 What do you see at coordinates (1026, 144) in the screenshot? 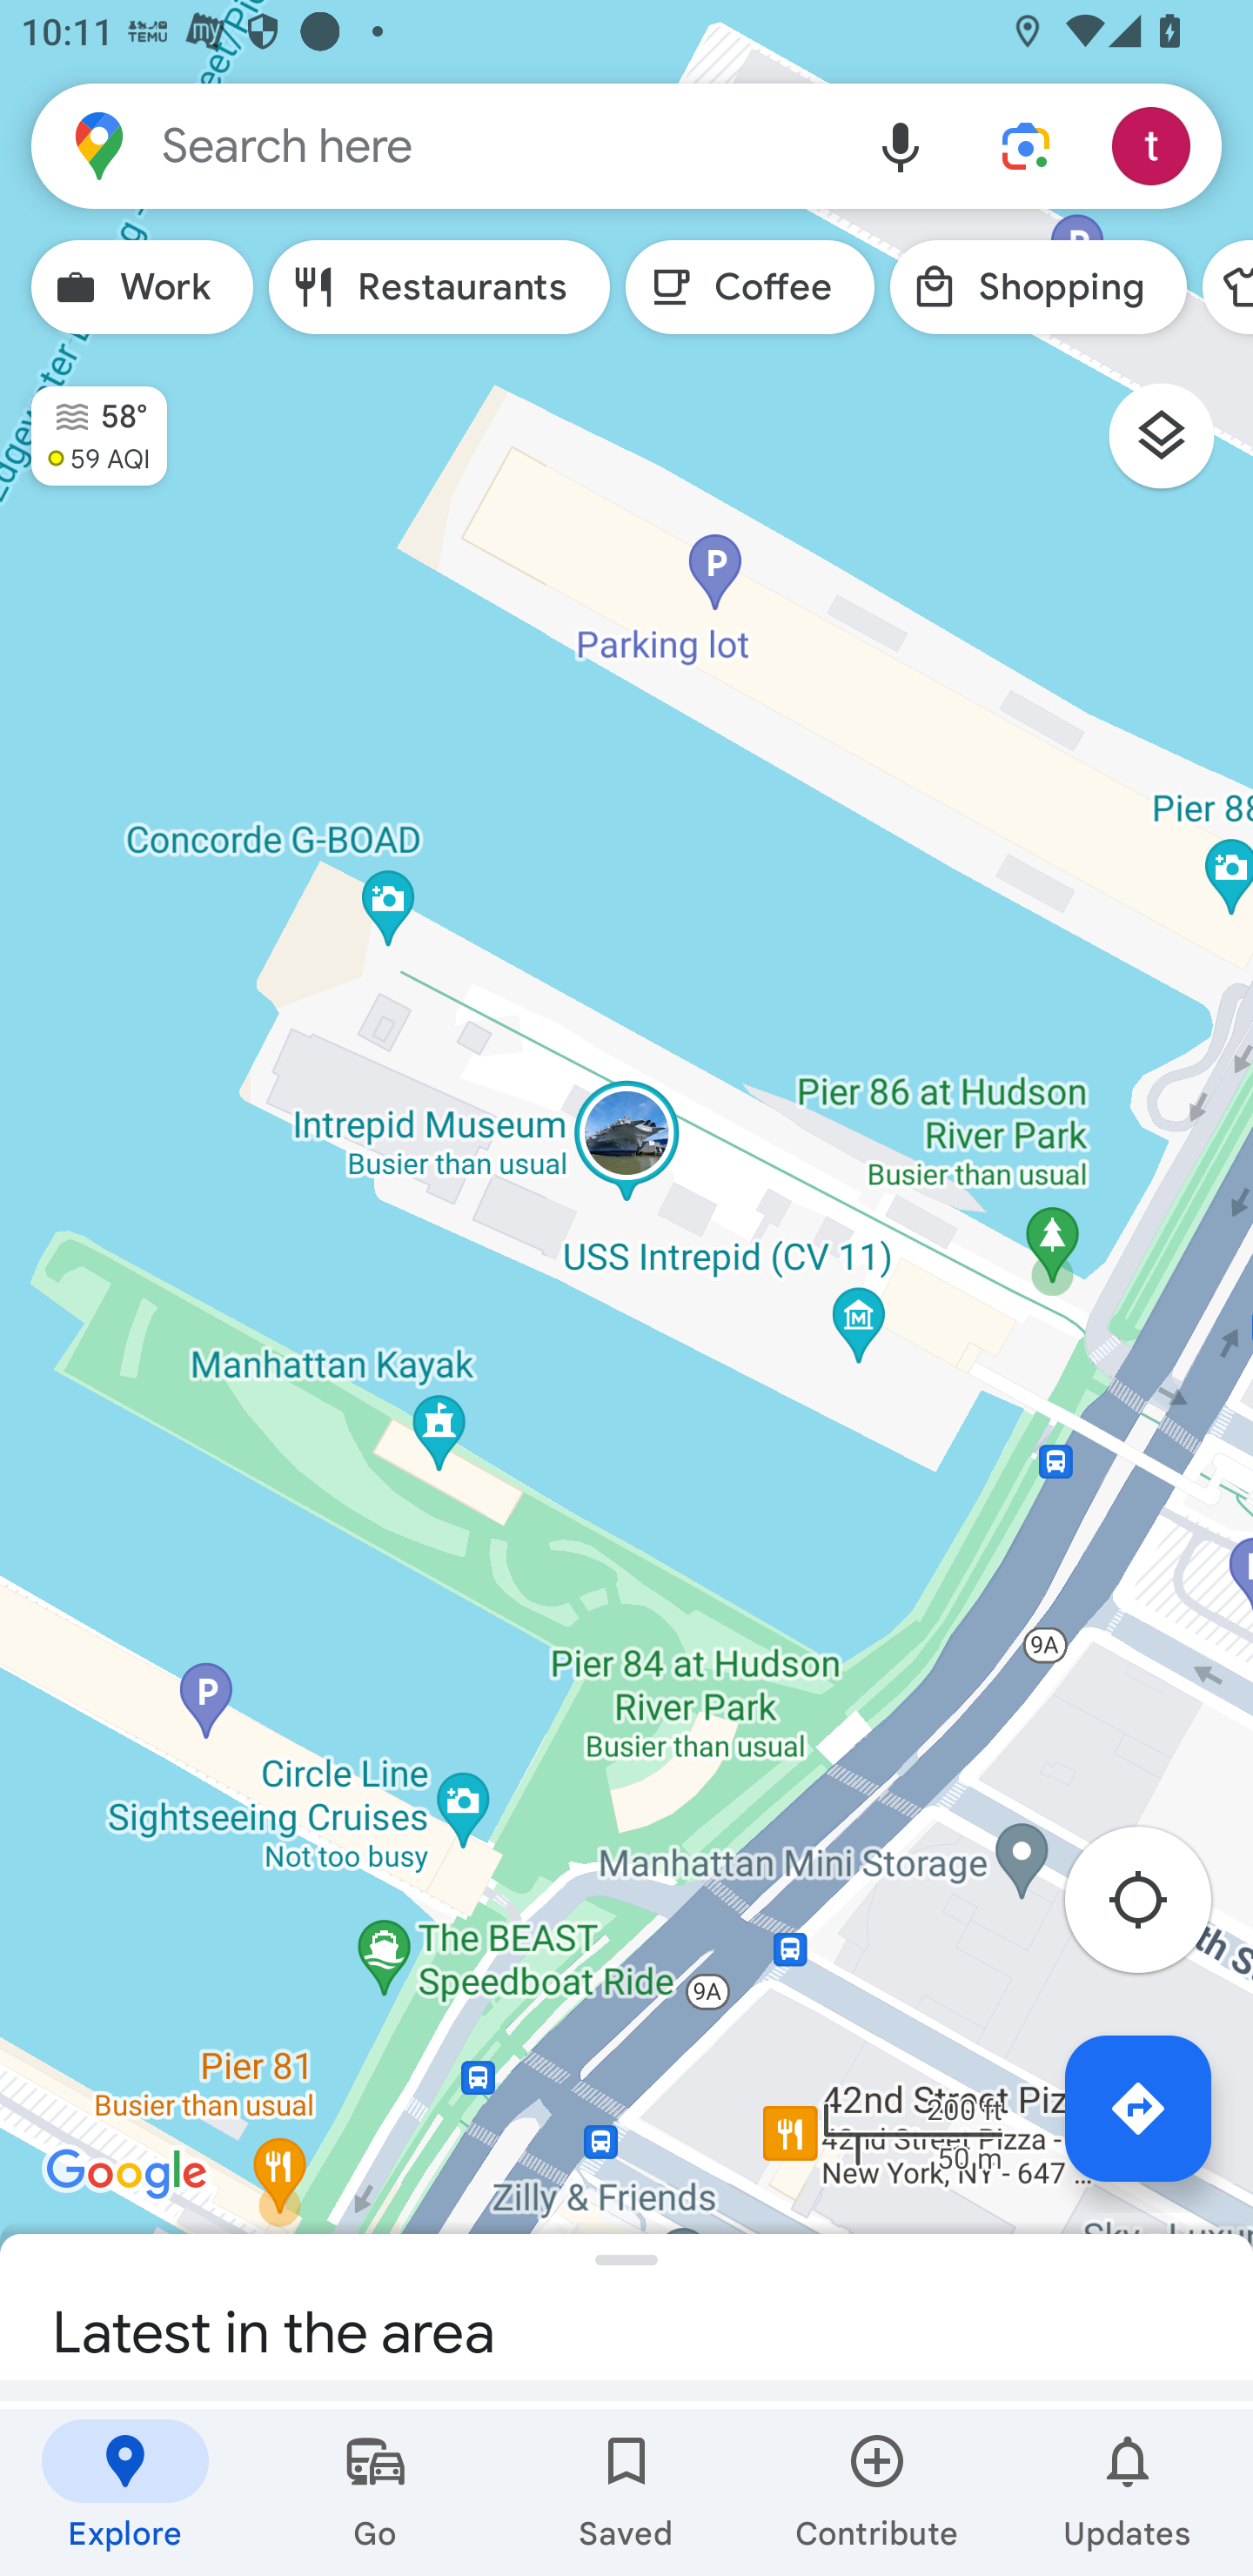
I see `Lens in Maps` at bounding box center [1026, 144].